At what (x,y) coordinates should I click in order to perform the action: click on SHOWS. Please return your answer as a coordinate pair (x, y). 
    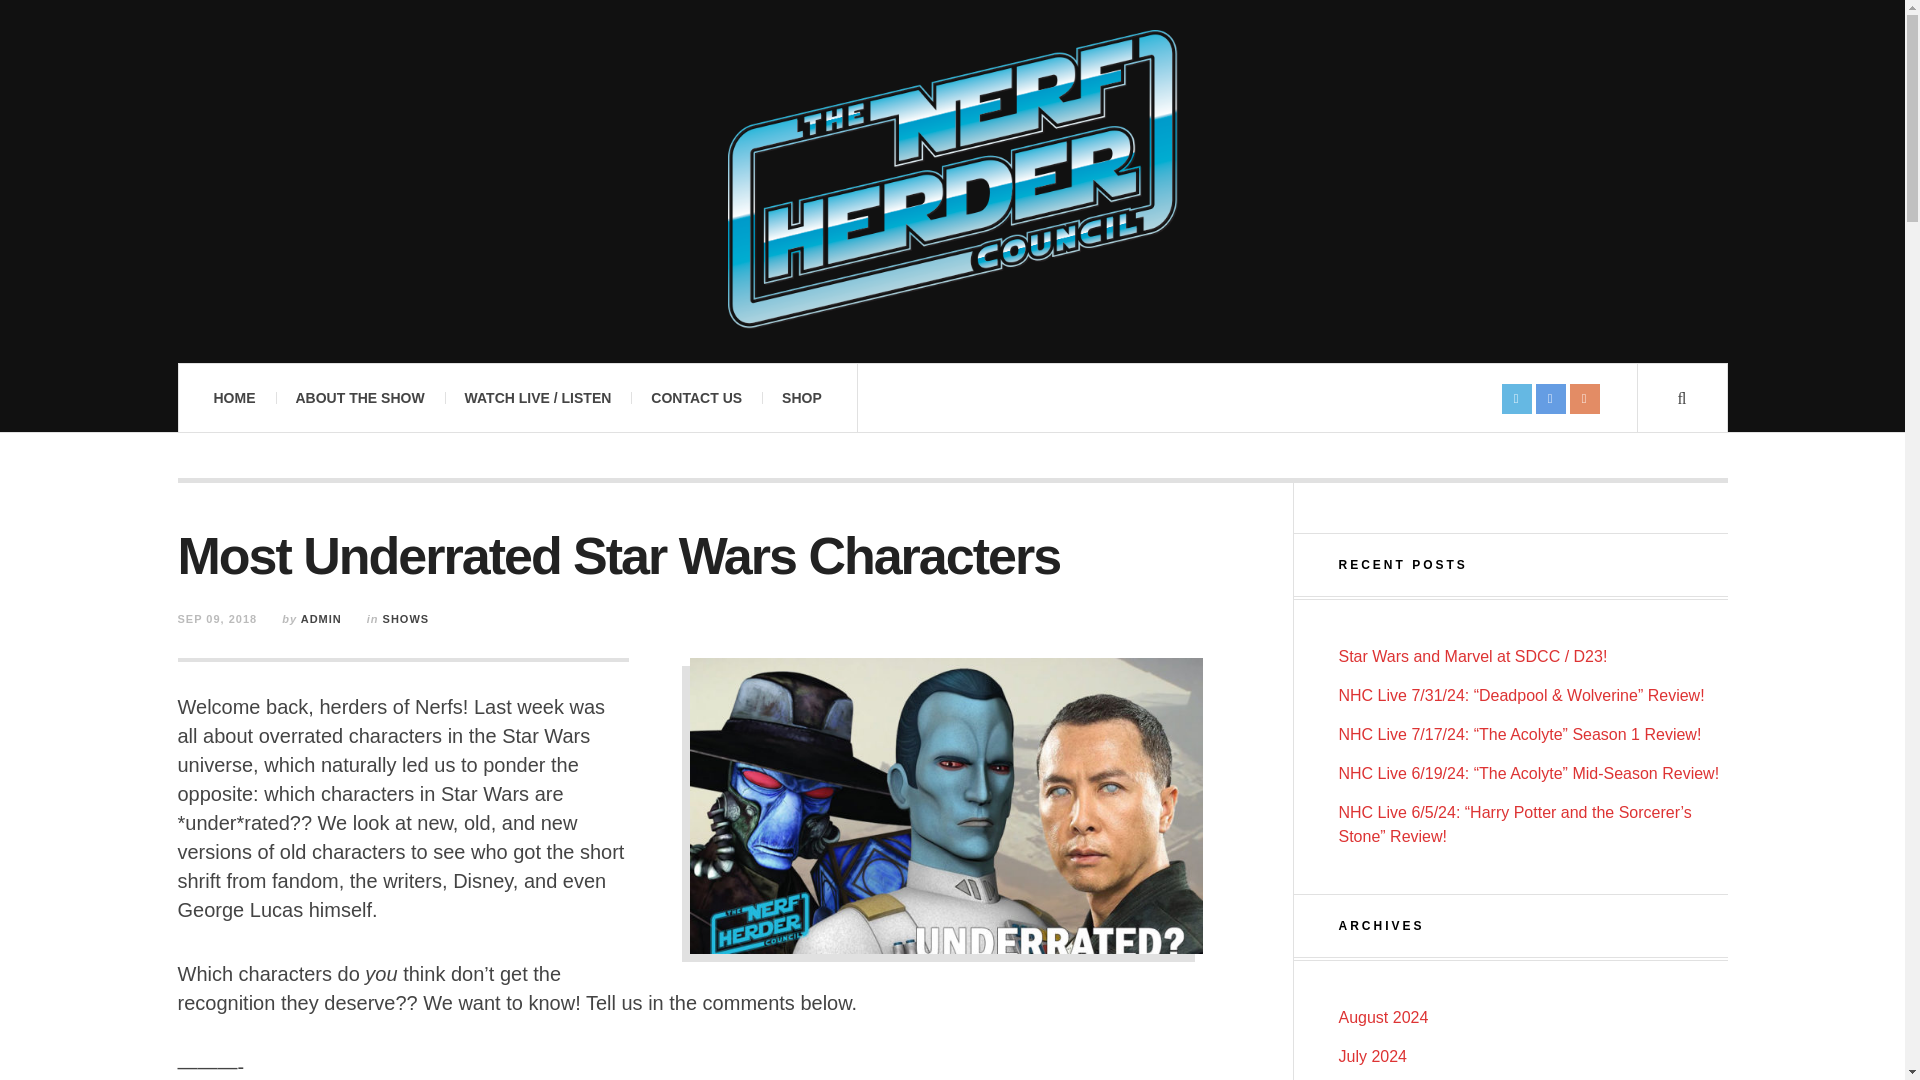
    Looking at the image, I should click on (406, 619).